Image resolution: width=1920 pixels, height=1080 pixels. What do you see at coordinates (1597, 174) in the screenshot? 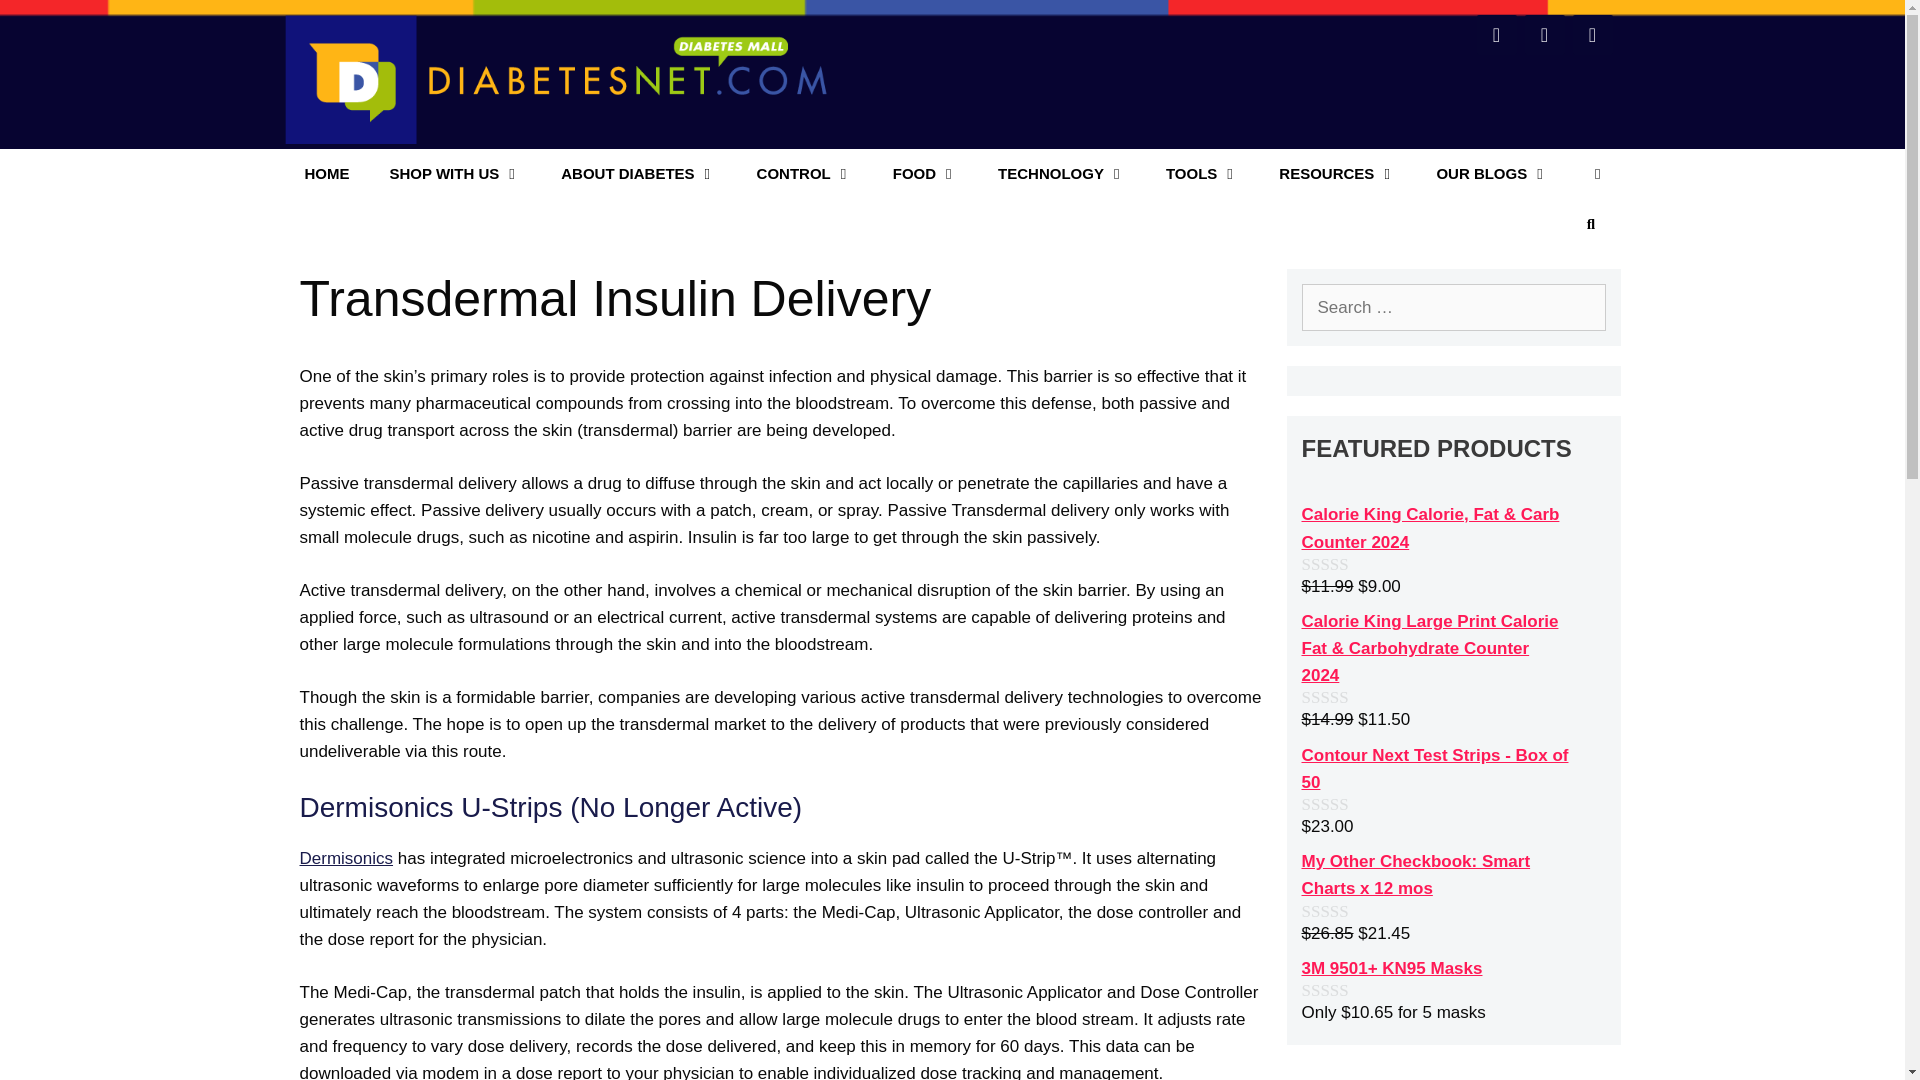
I see `View your shopping cart` at bounding box center [1597, 174].